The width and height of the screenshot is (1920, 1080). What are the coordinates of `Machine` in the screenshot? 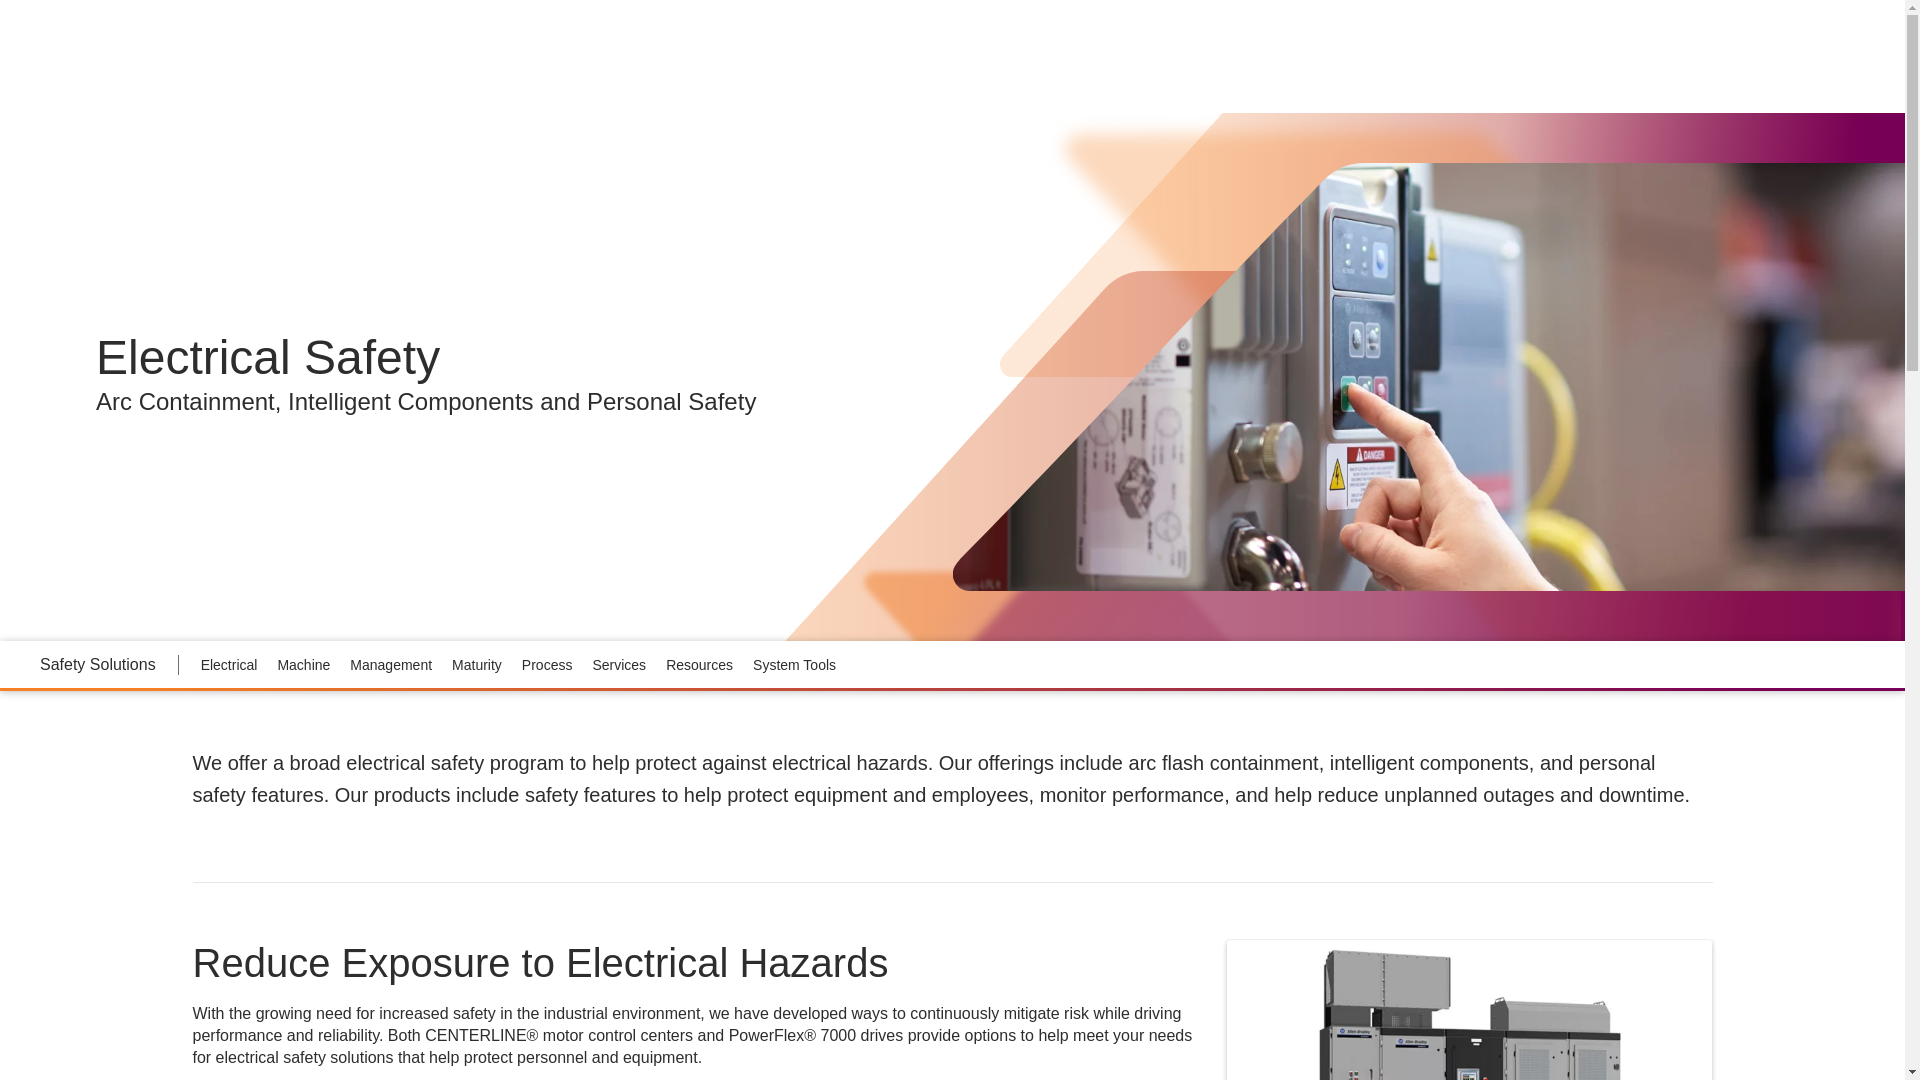 It's located at (302, 663).